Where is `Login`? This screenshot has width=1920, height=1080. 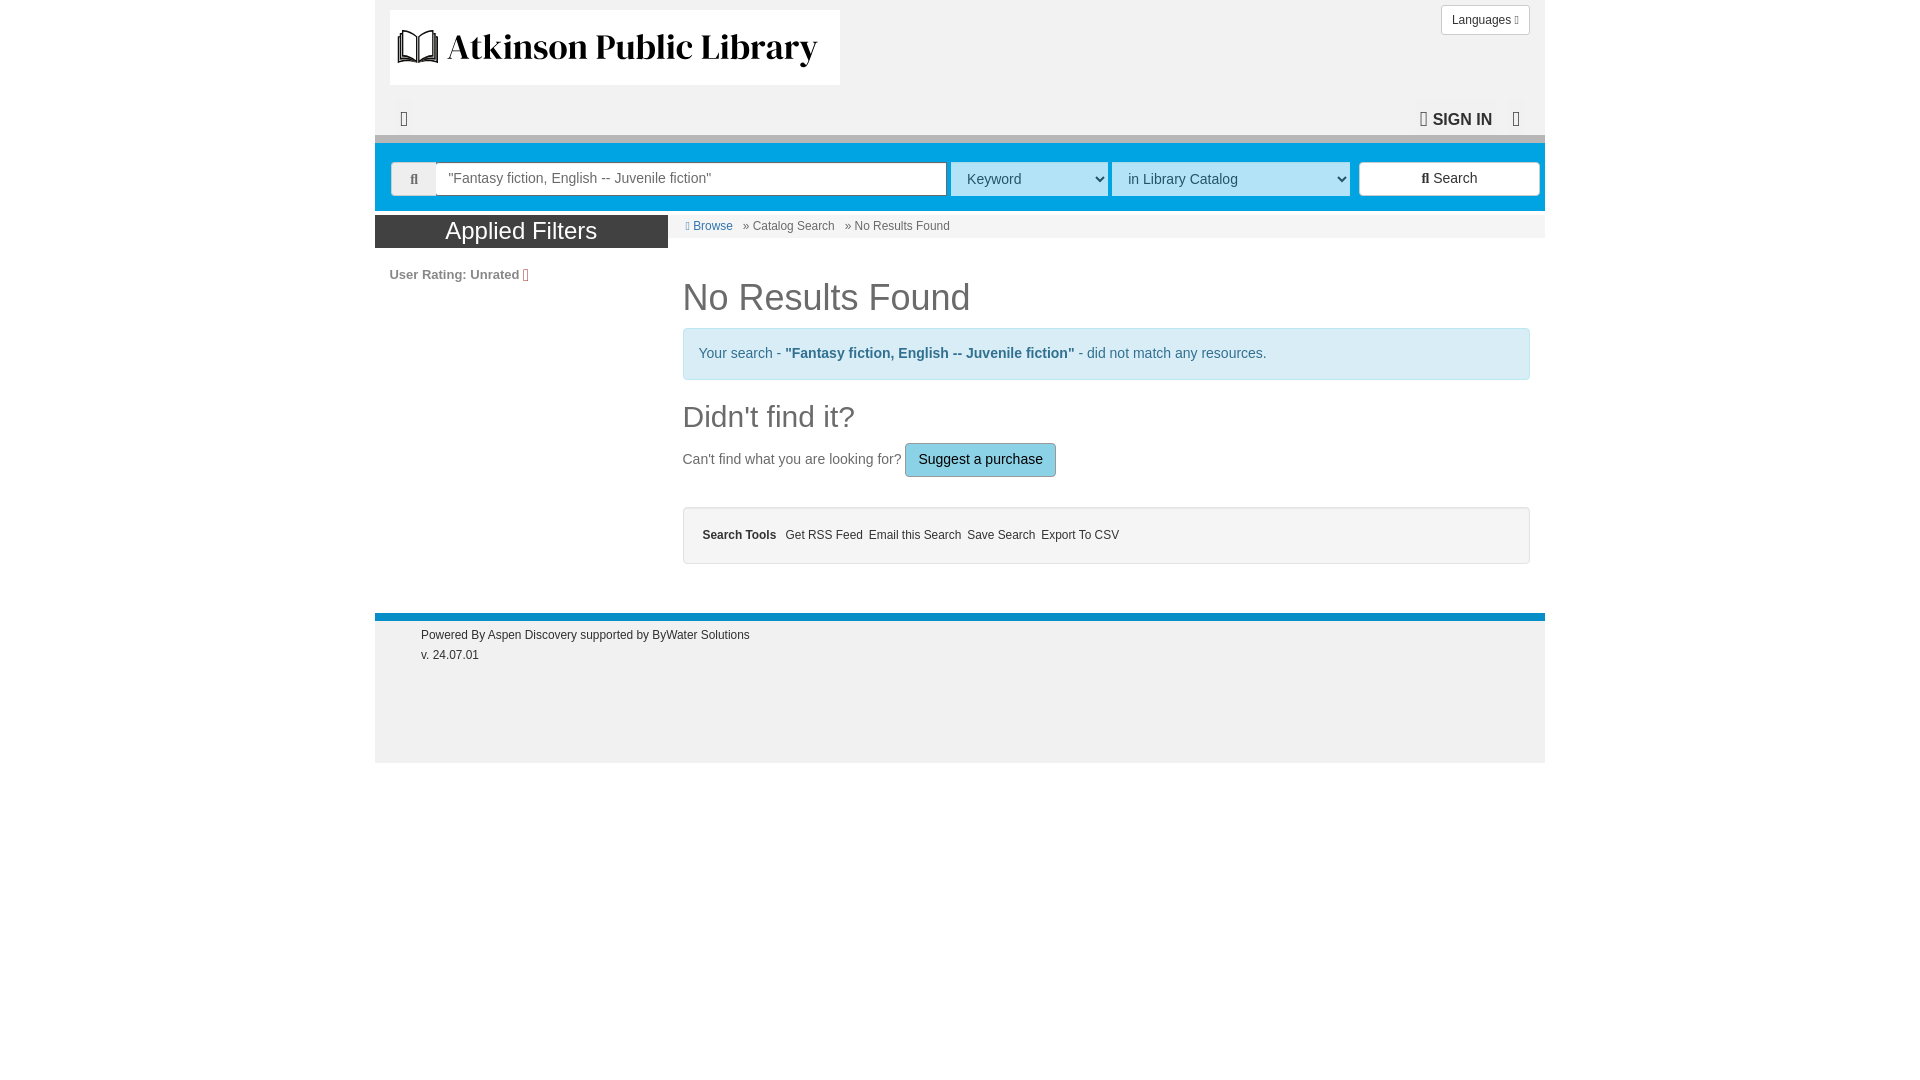 Login is located at coordinates (1456, 117).